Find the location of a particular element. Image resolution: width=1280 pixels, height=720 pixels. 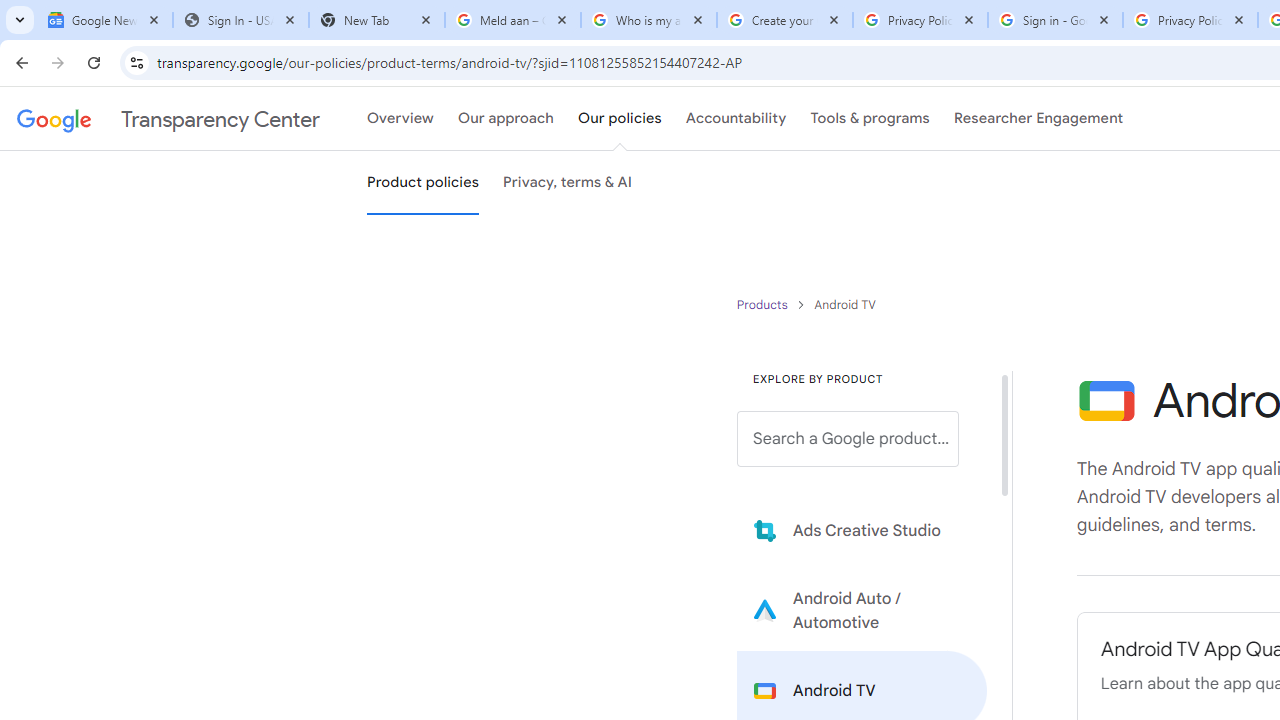

Researcher Engagement is located at coordinates (1038, 119).